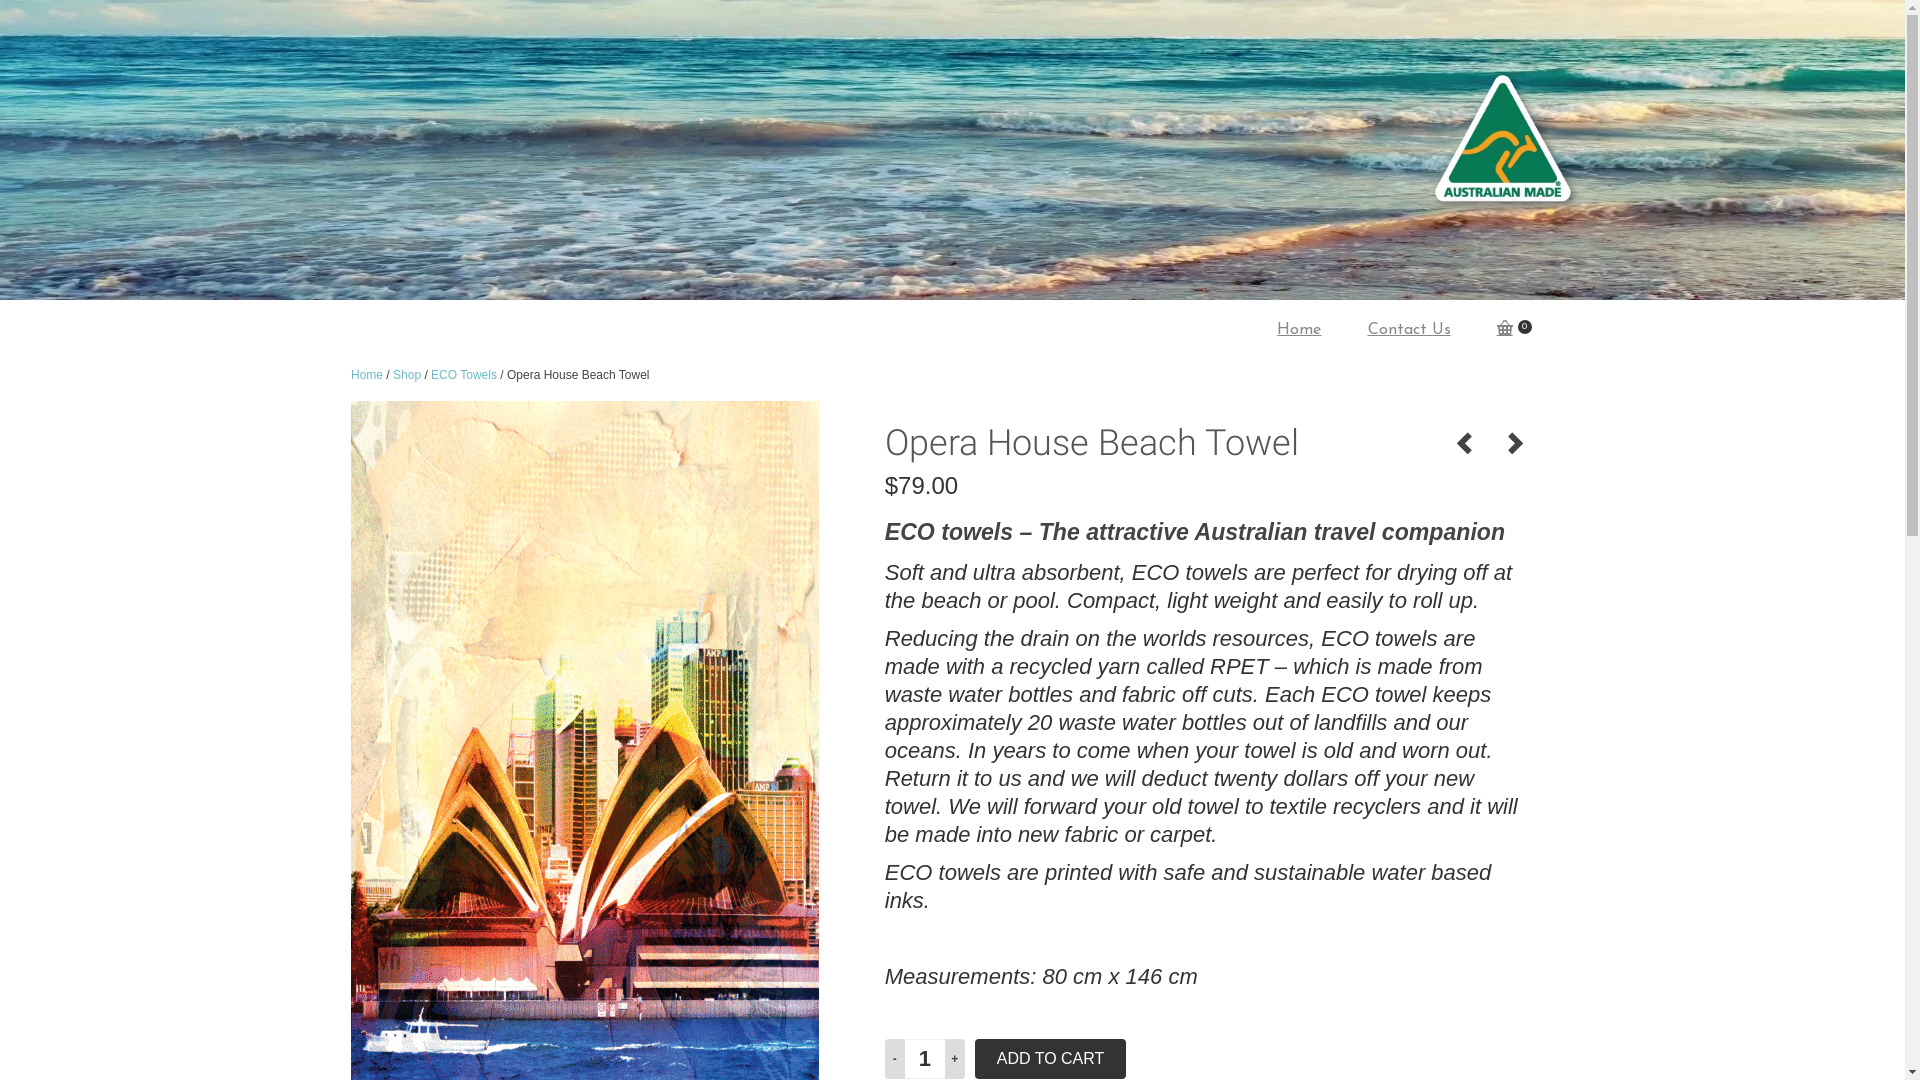 The width and height of the screenshot is (1920, 1080). Describe the element at coordinates (407, 375) in the screenshot. I see `Shop` at that location.